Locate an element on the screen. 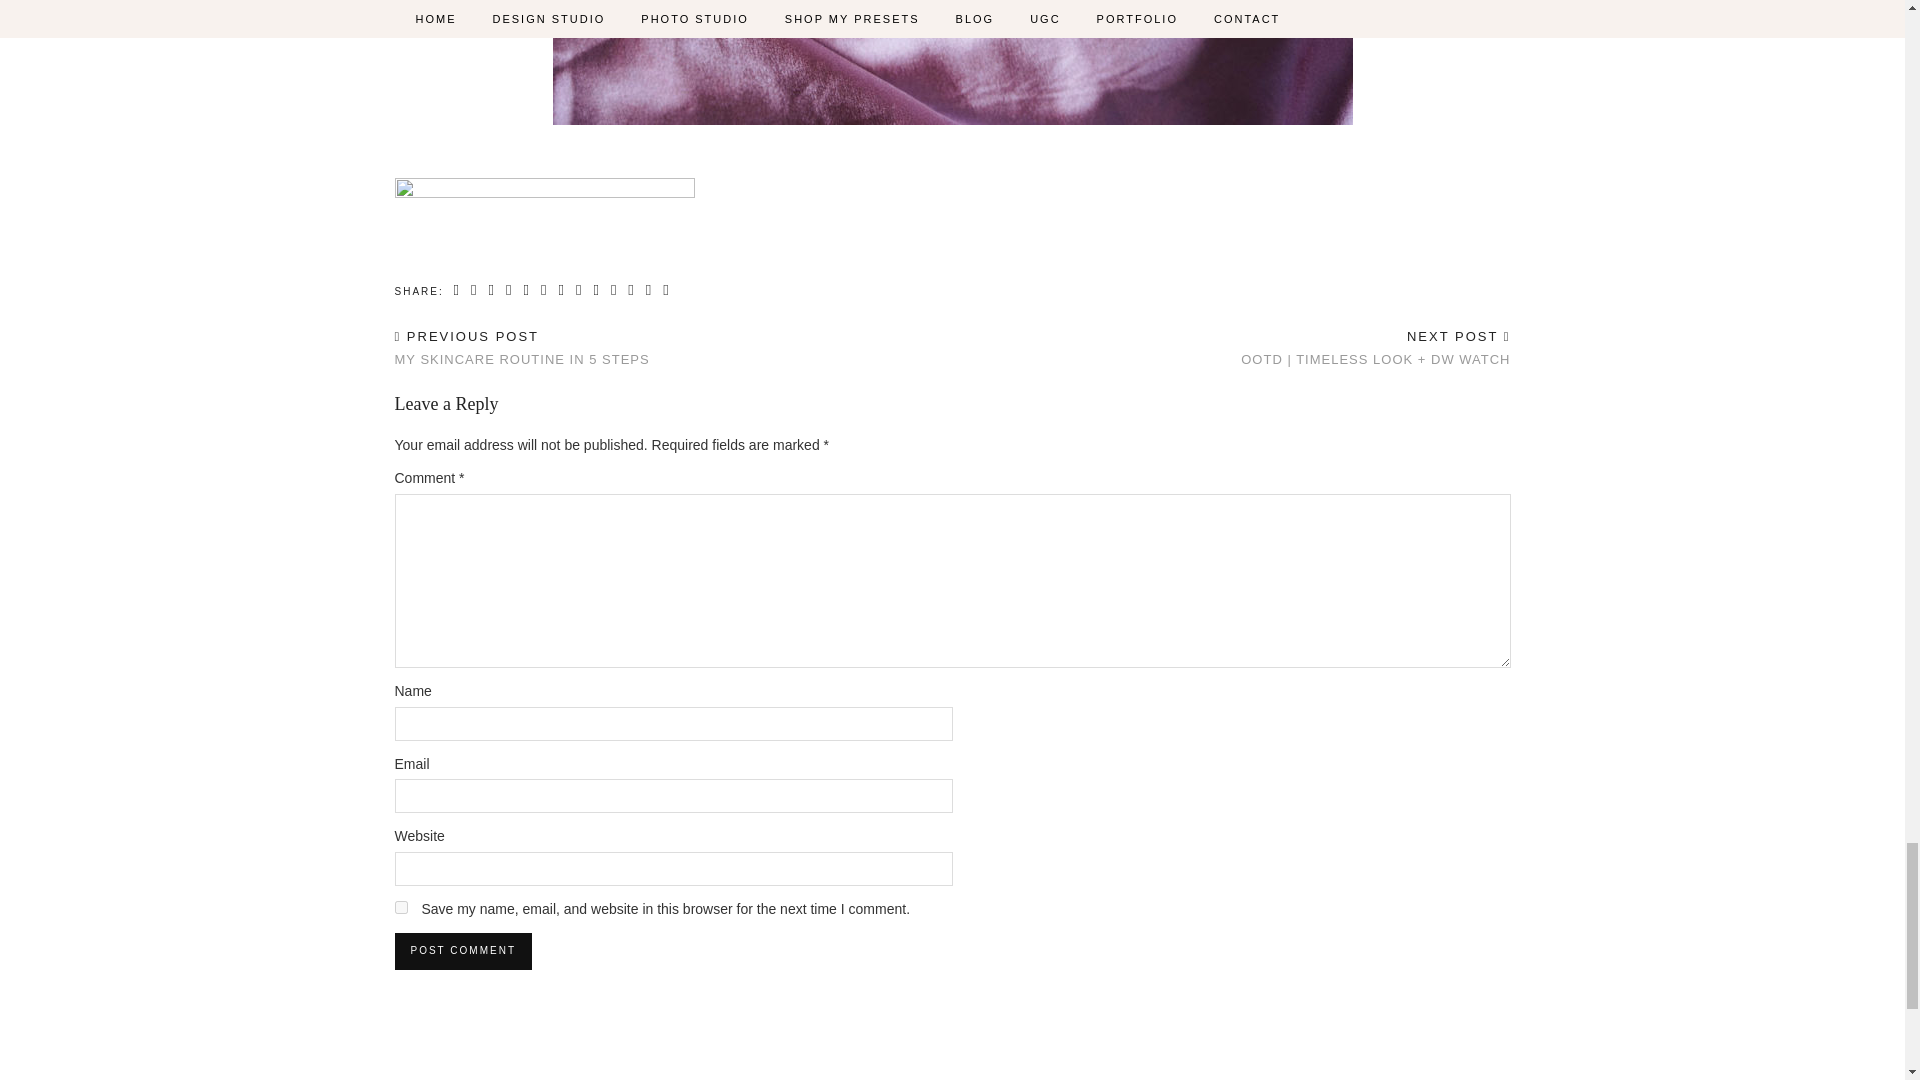 Image resolution: width=1920 pixels, height=1080 pixels. Share on VK is located at coordinates (578, 290).